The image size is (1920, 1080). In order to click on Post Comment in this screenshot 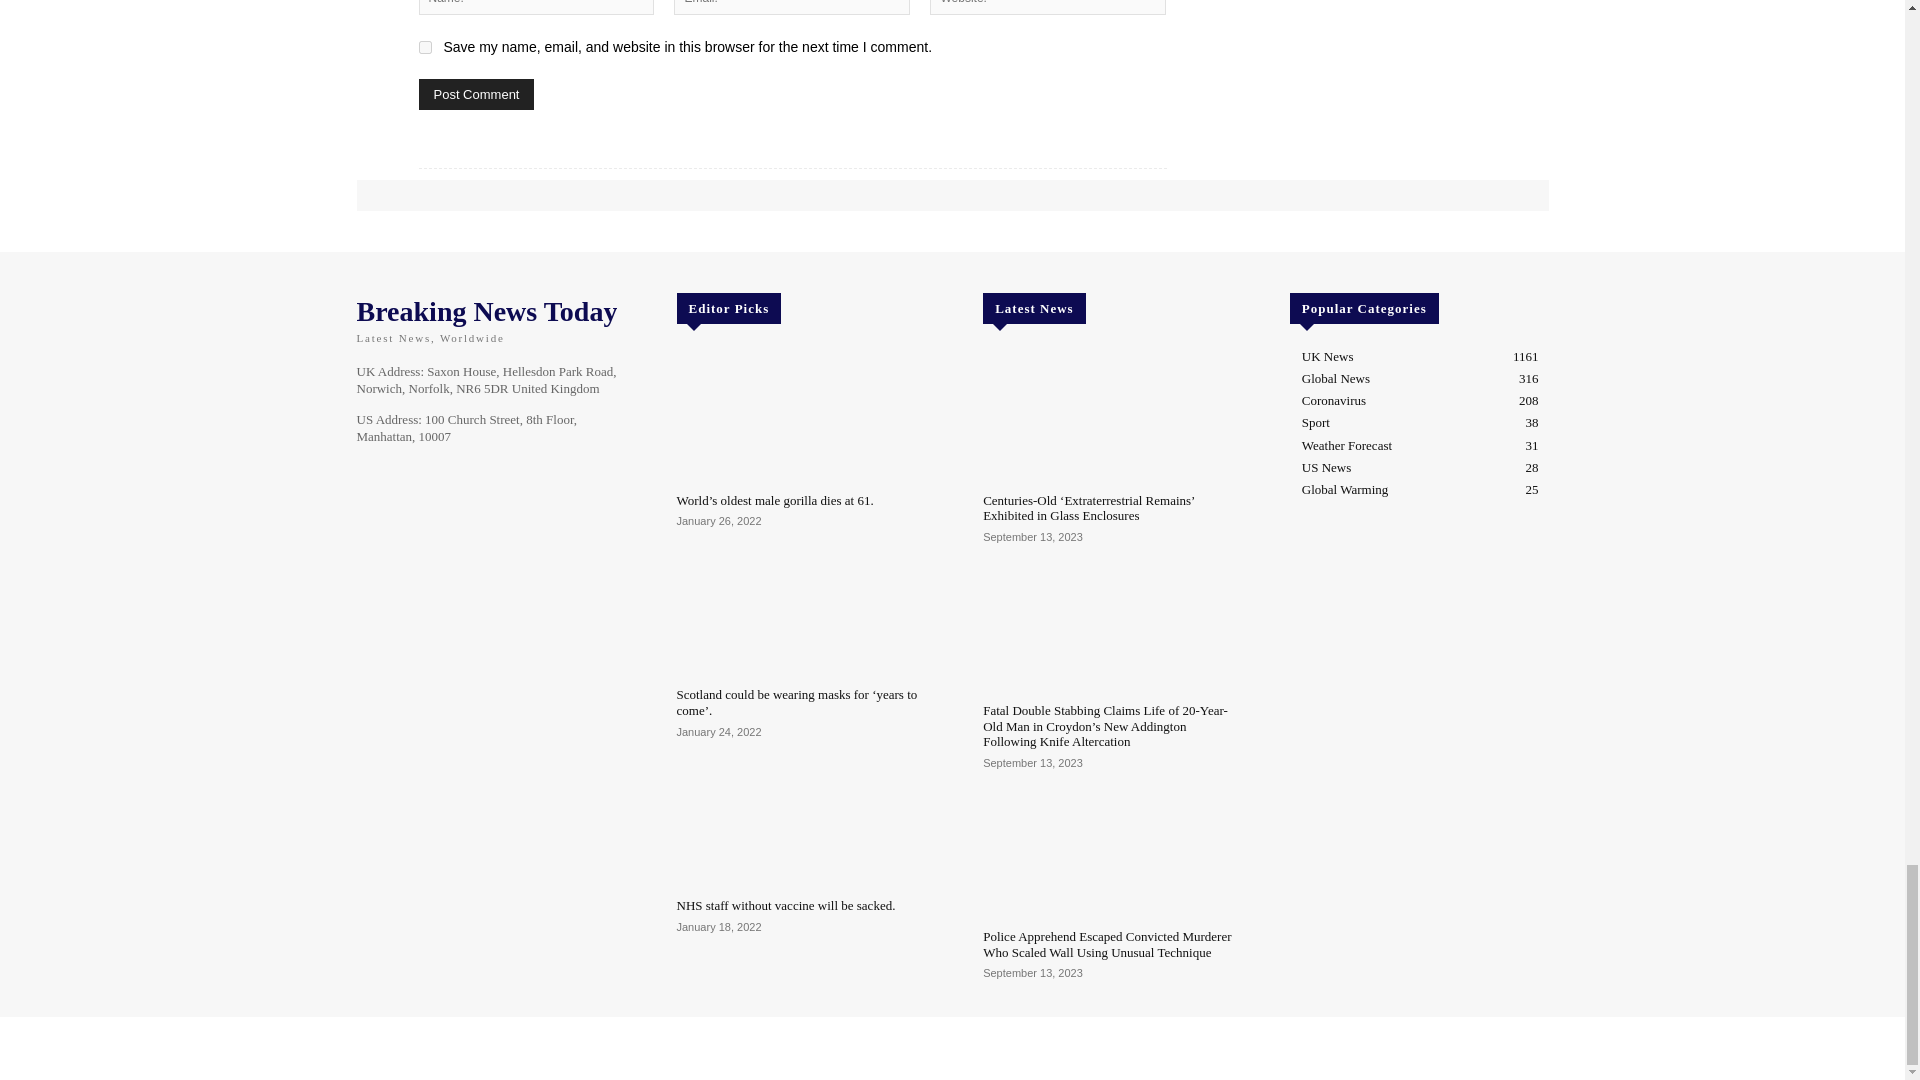, I will do `click(476, 94)`.